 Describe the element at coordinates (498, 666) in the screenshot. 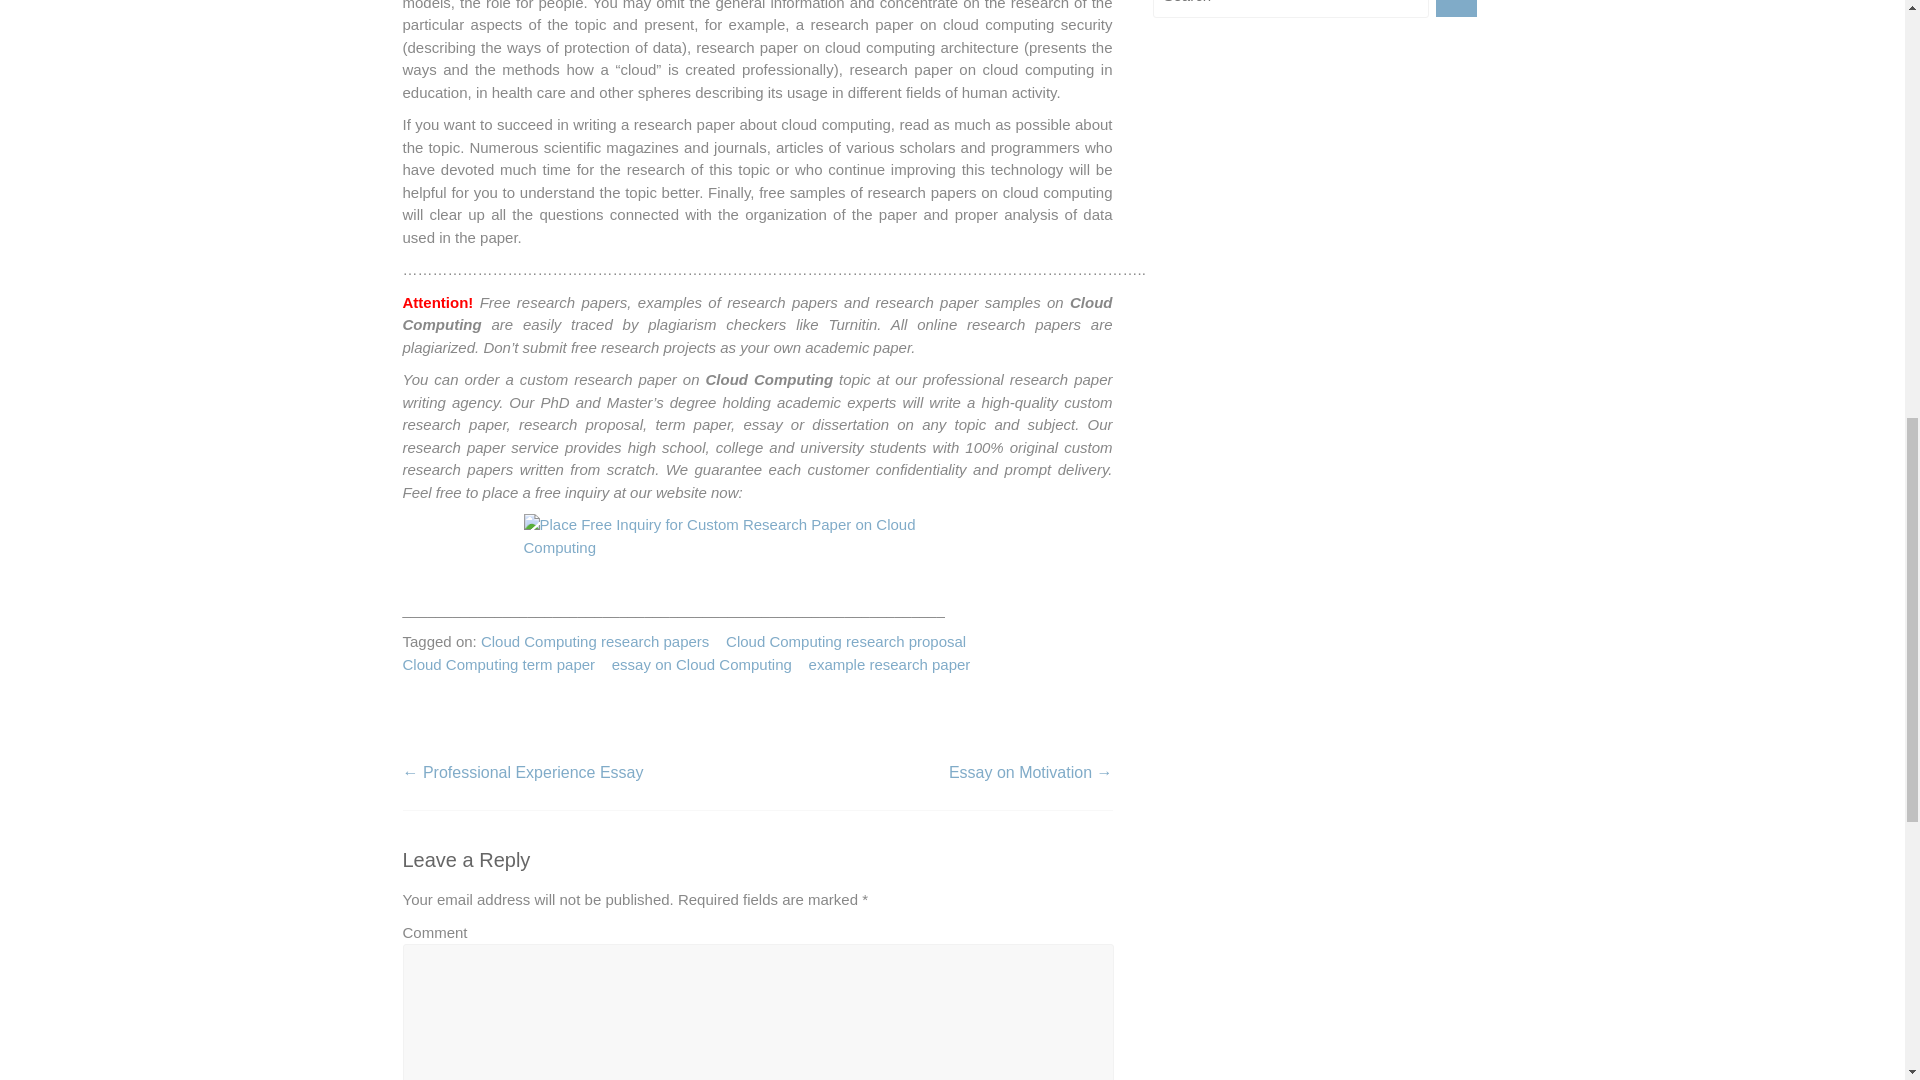

I see `Cloud Computing term paper` at that location.